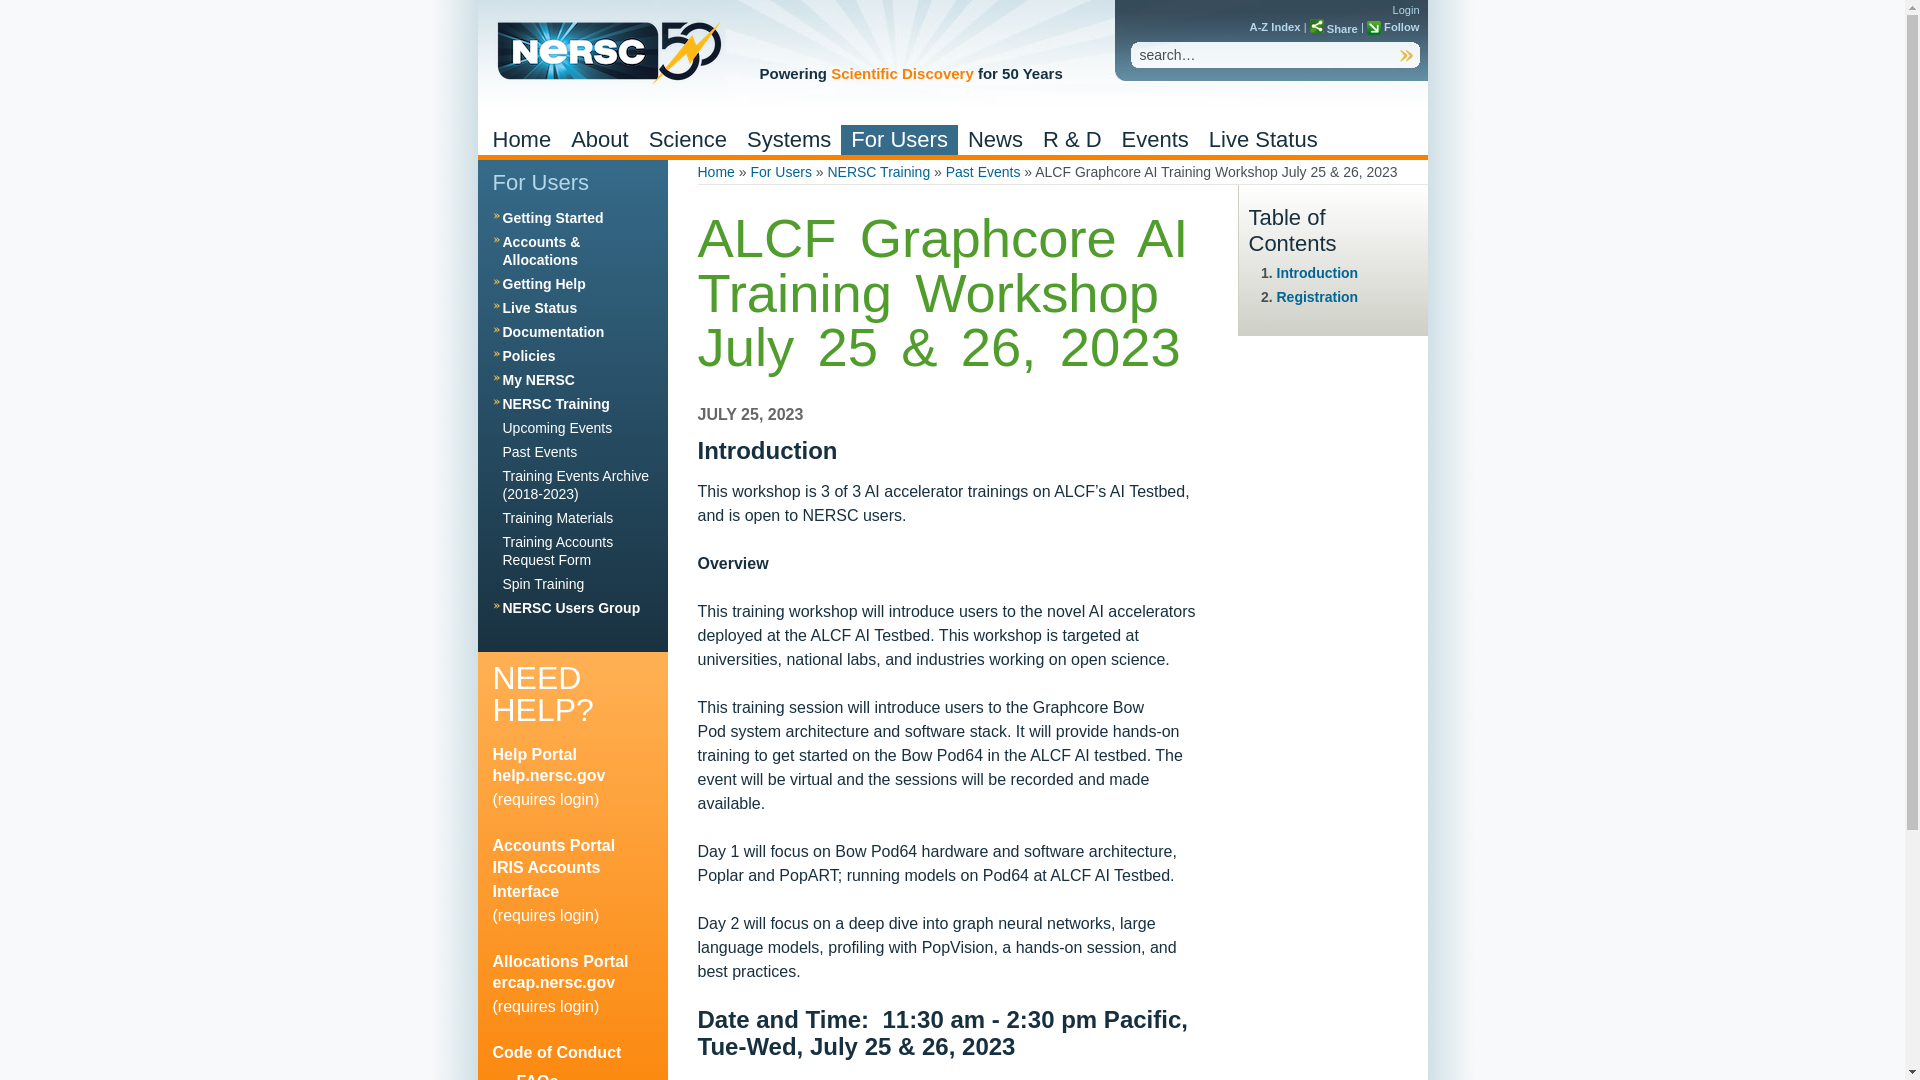 The image size is (1920, 1080). What do you see at coordinates (1394, 26) in the screenshot?
I see `Follow` at bounding box center [1394, 26].